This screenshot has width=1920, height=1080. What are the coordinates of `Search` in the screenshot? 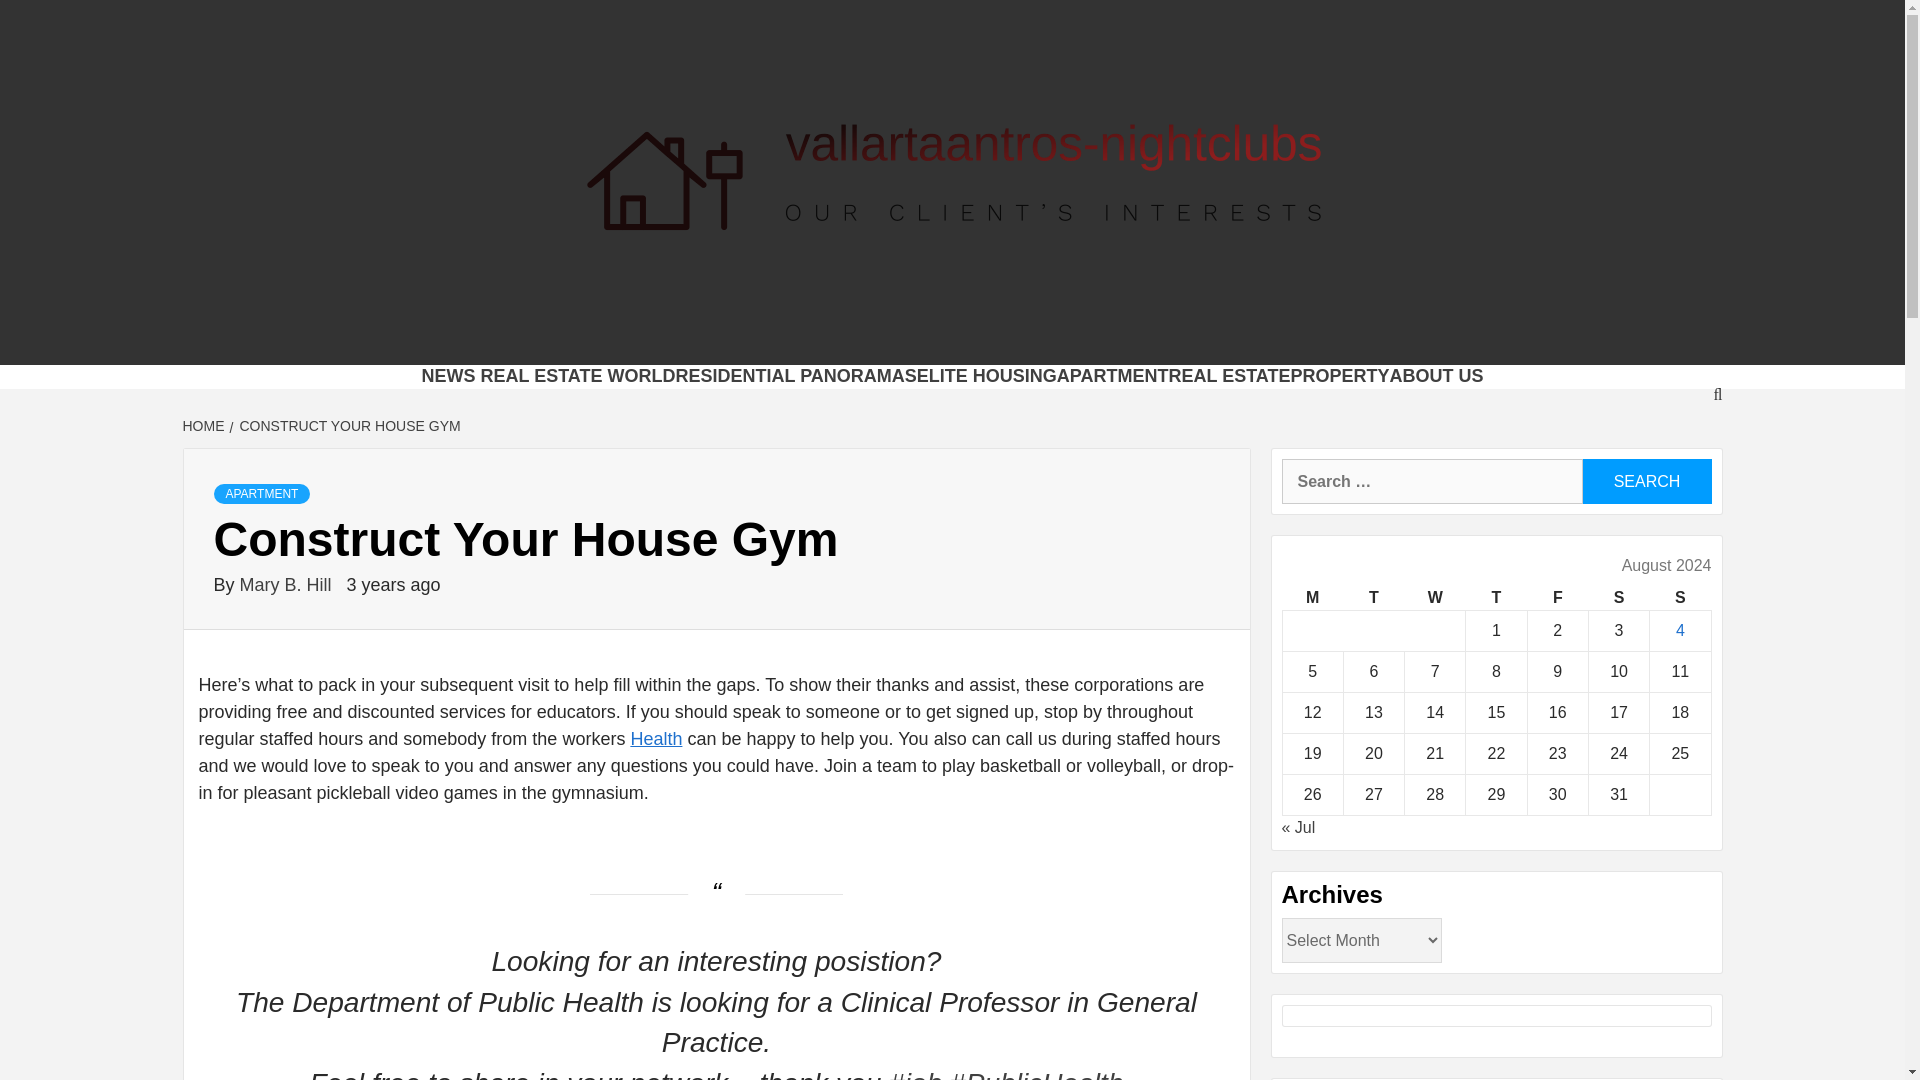 It's located at (1646, 482).